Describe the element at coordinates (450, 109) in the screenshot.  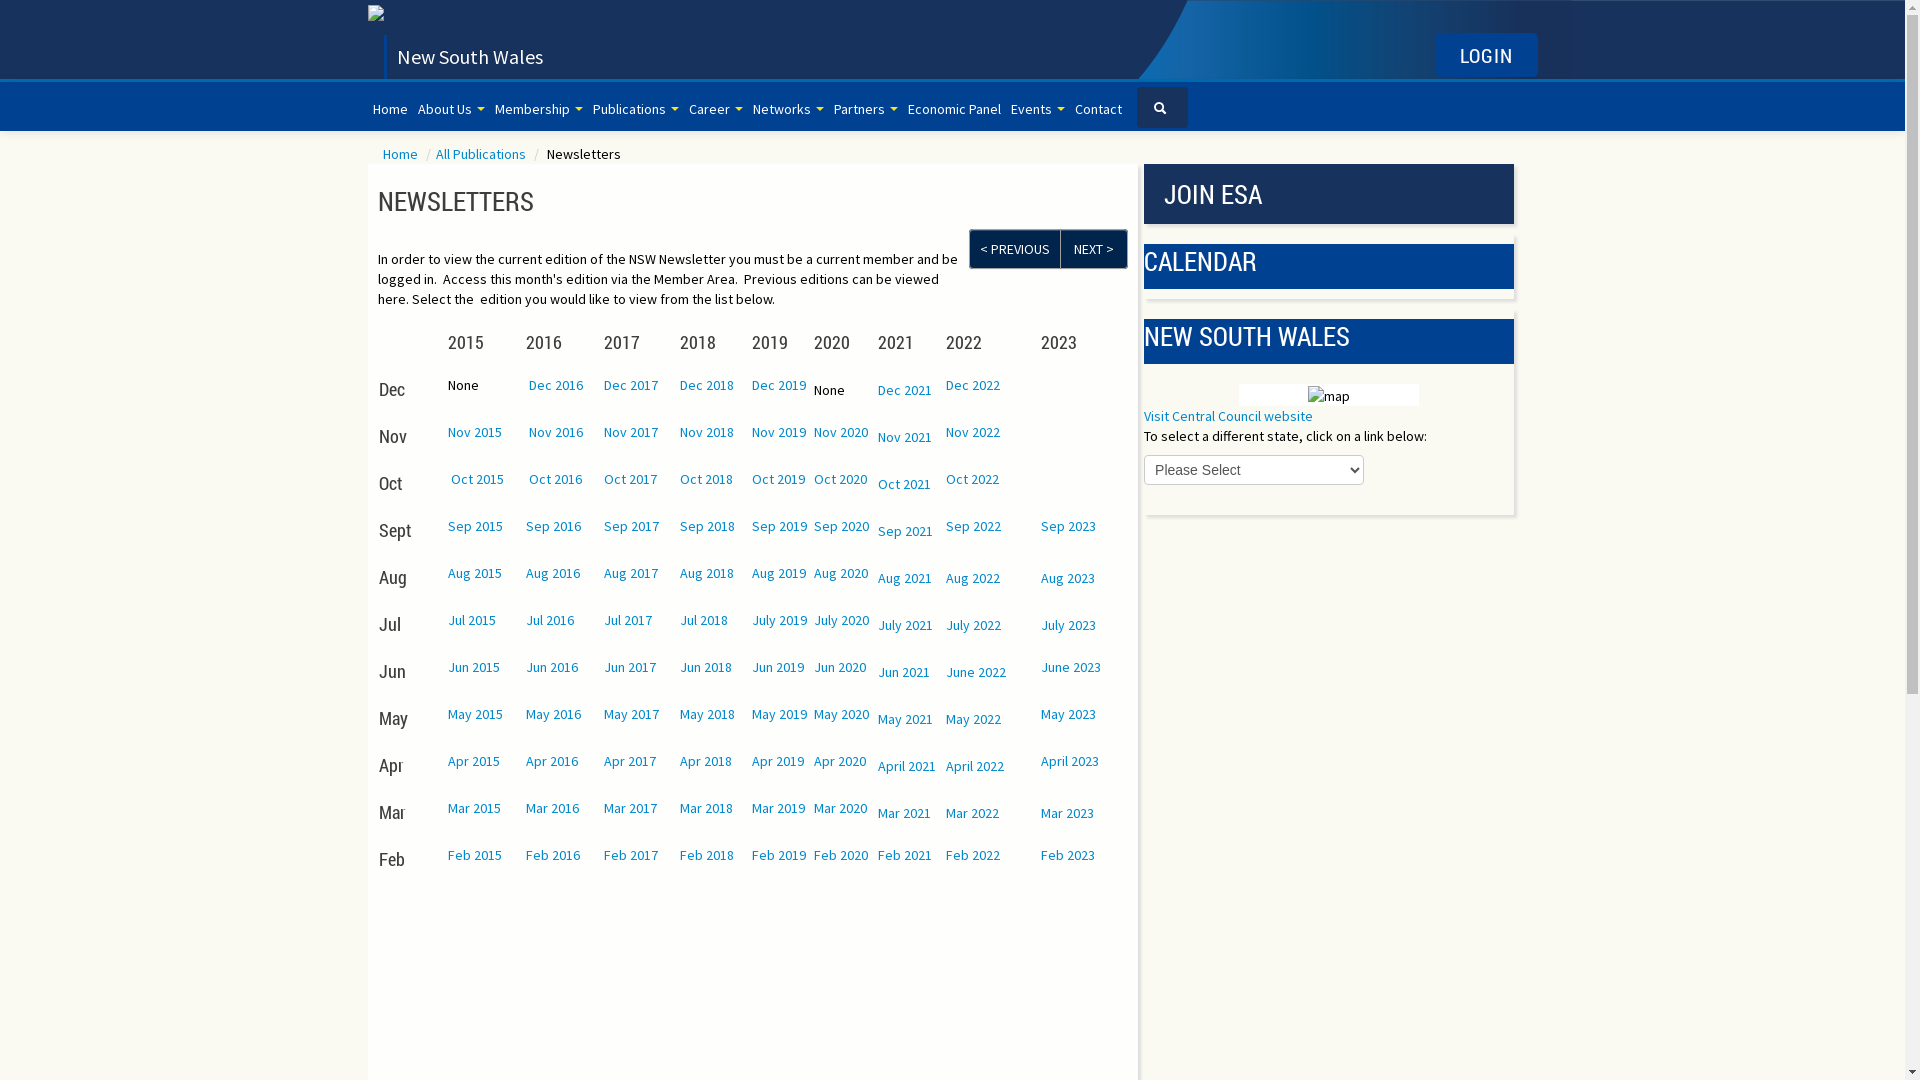
I see `About Us` at that location.